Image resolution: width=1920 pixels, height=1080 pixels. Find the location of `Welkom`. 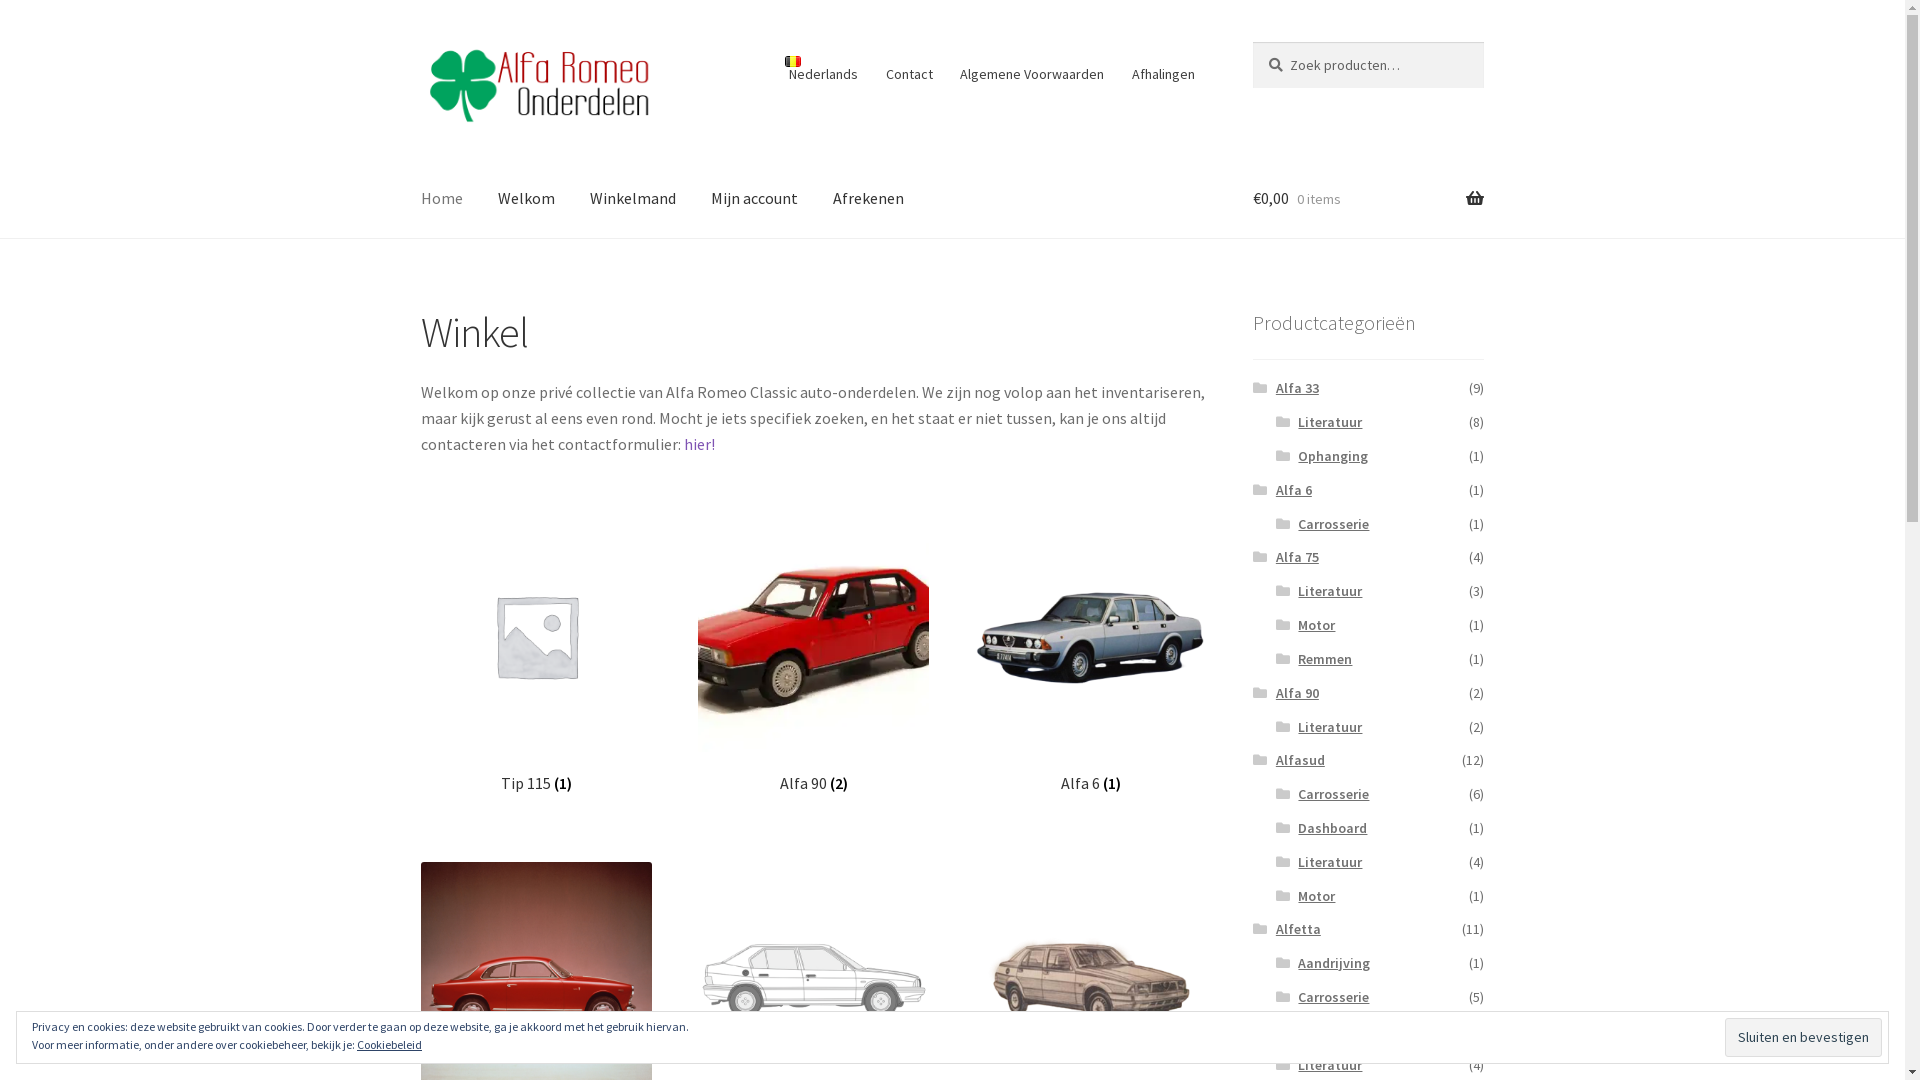

Welkom is located at coordinates (526, 199).